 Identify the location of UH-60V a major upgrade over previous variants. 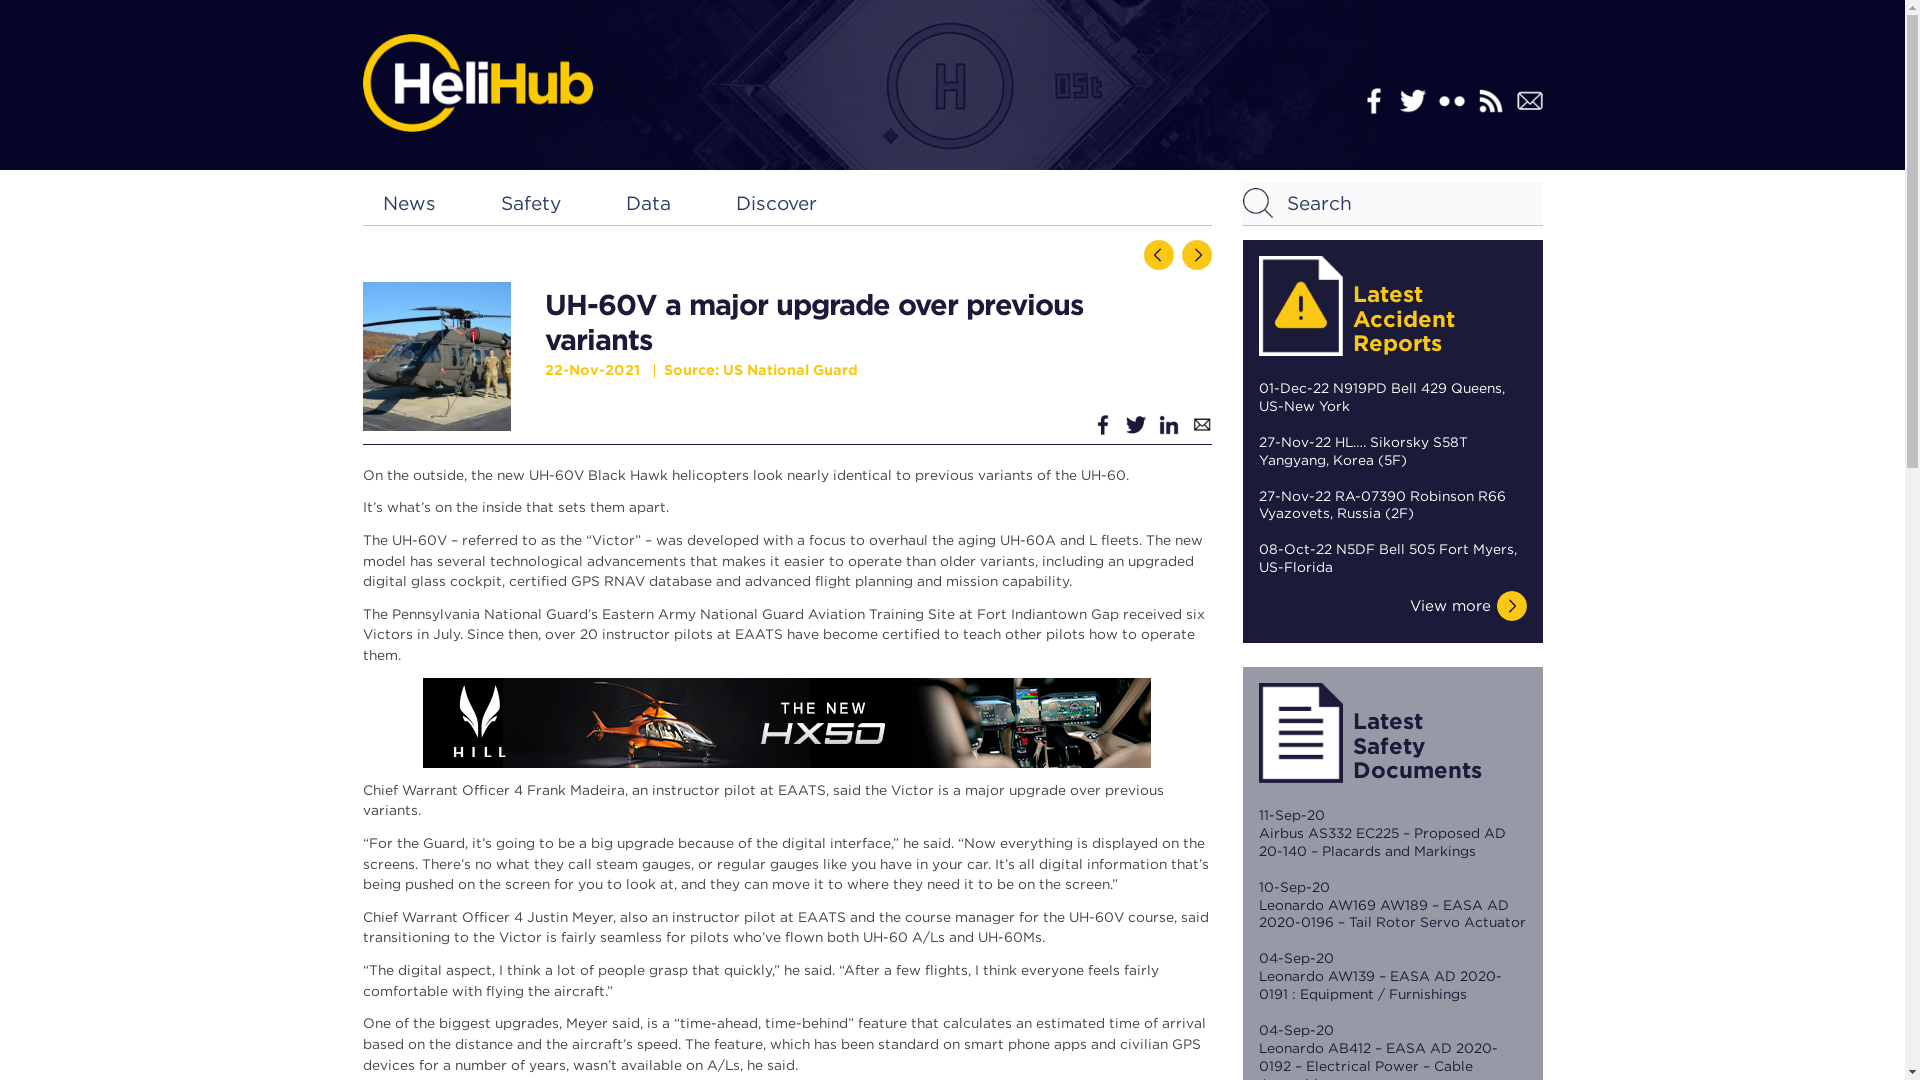
(436, 356).